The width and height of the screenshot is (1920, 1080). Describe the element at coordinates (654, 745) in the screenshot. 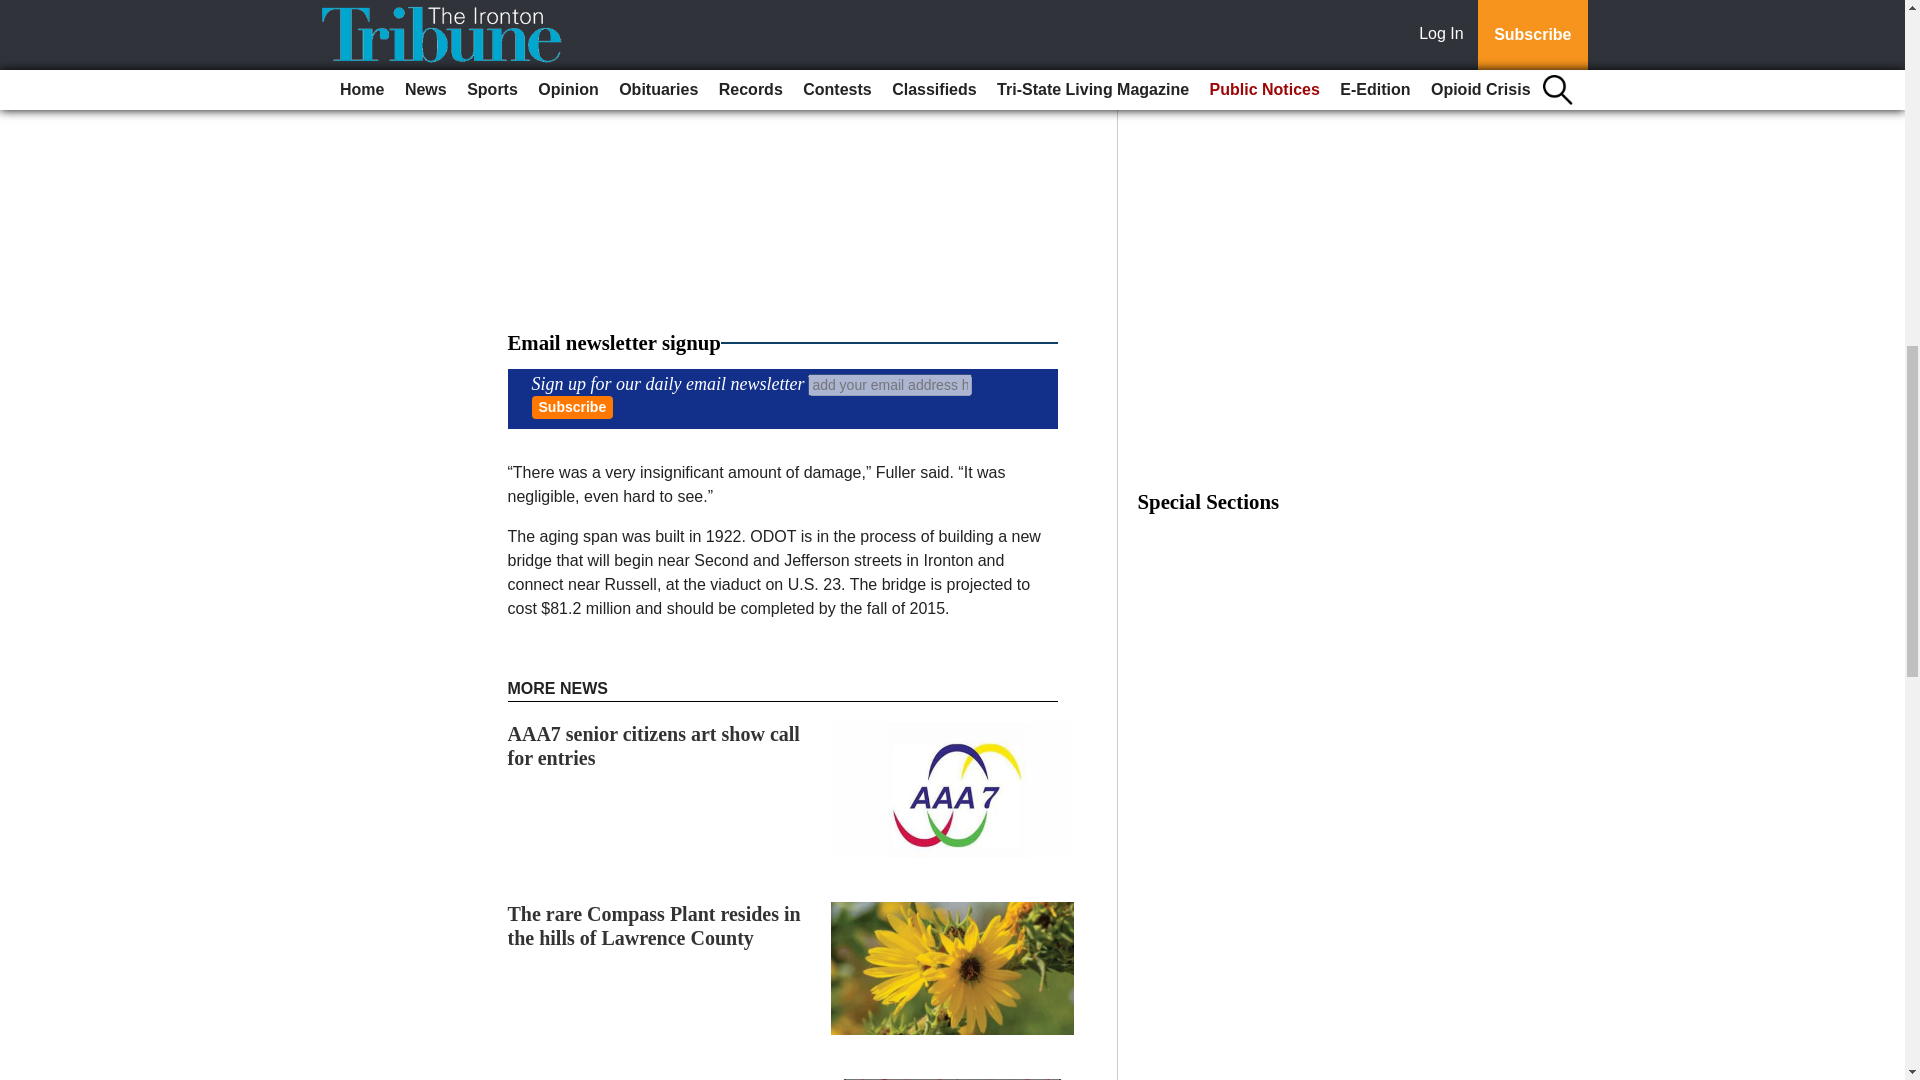

I see `AAA7 senior citizens art show call for entries` at that location.